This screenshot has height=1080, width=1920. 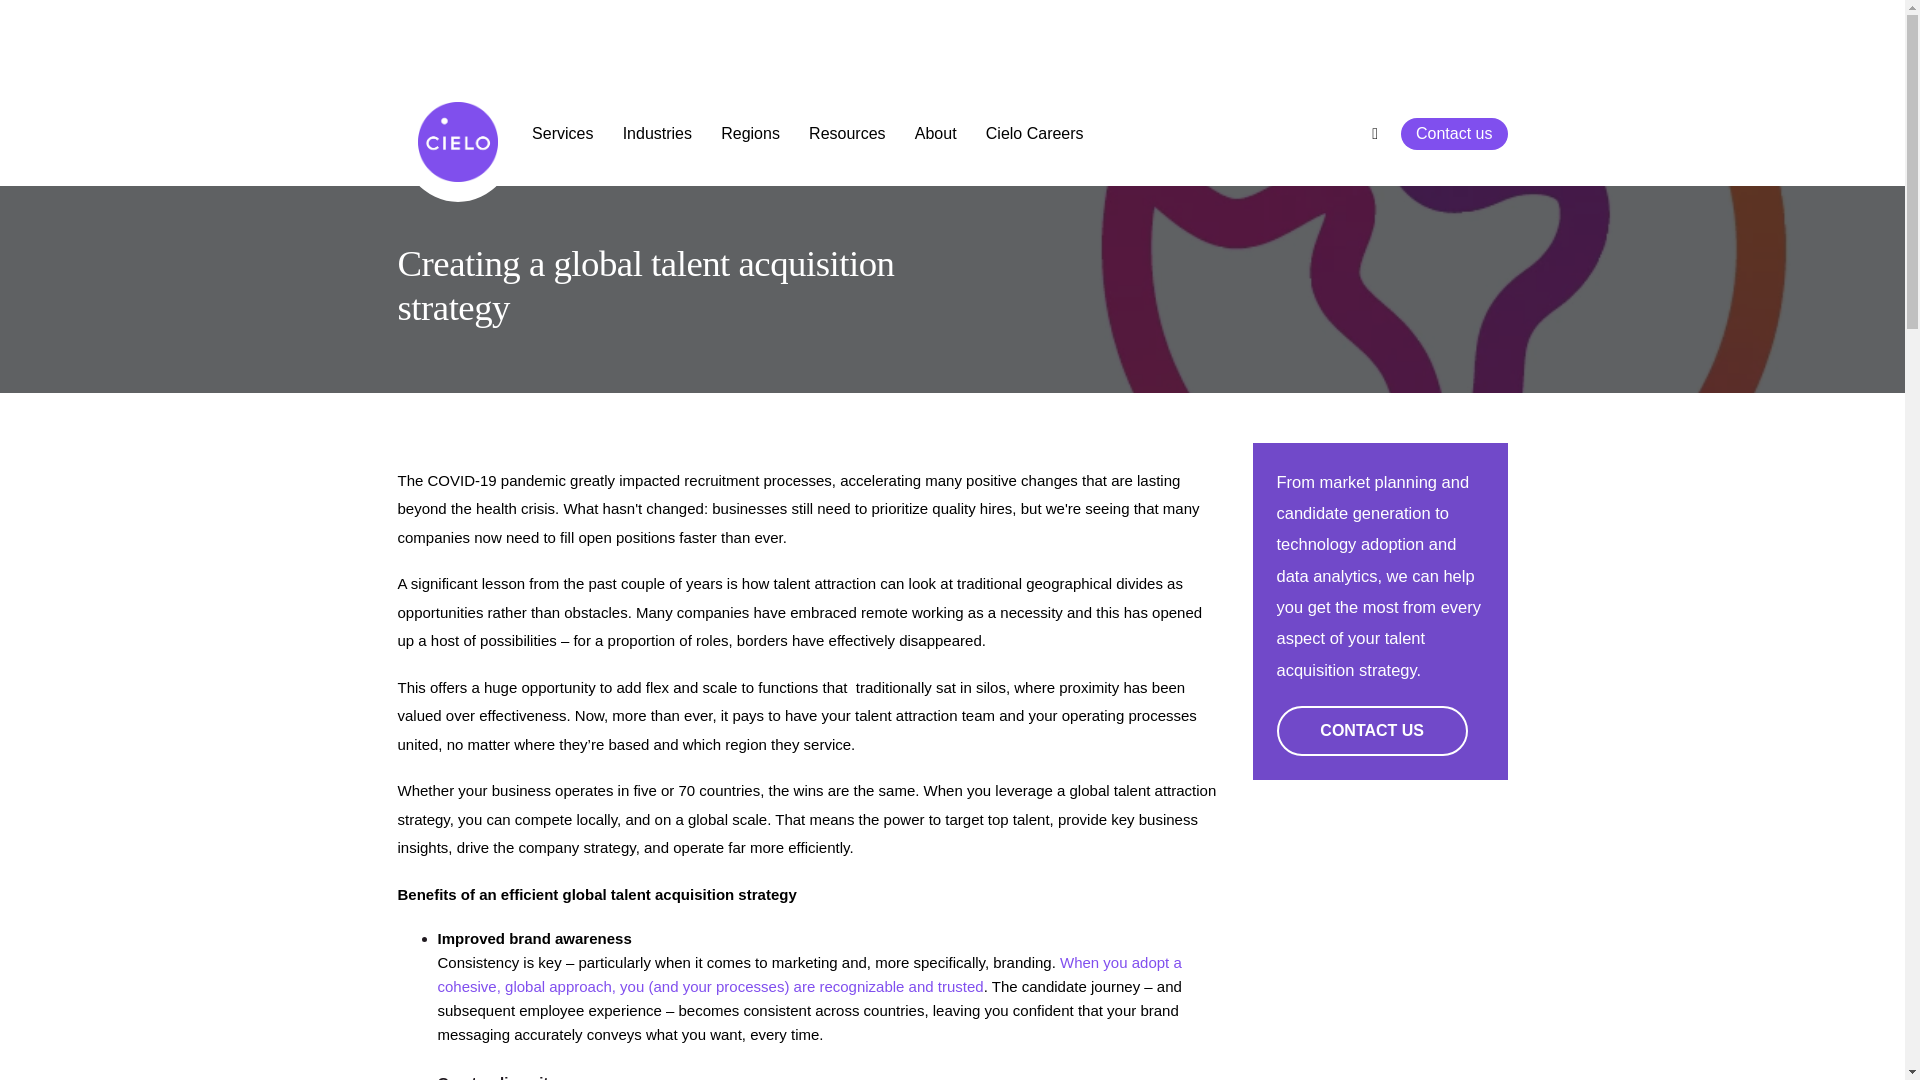 I want to click on search, so click(x=1380, y=134).